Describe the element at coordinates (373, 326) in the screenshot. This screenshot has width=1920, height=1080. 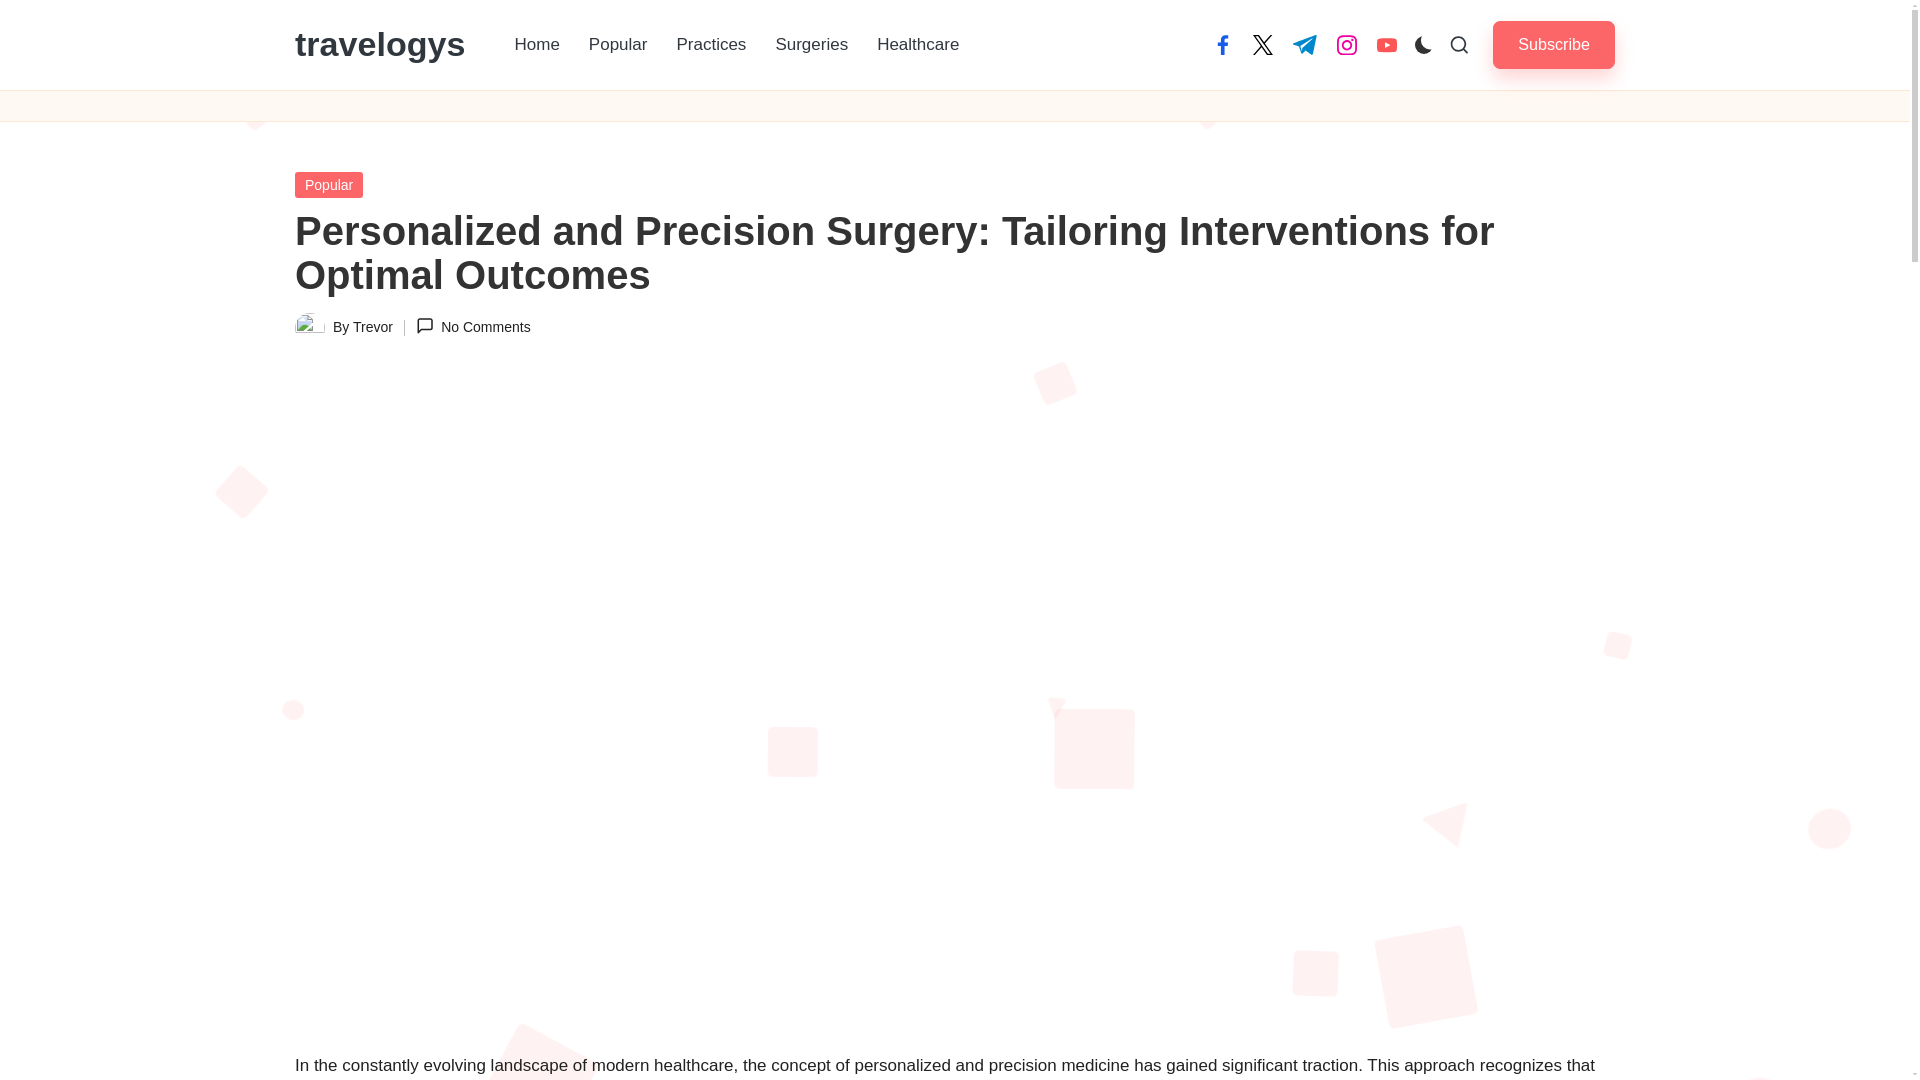
I see `View all posts by Trevor` at that location.